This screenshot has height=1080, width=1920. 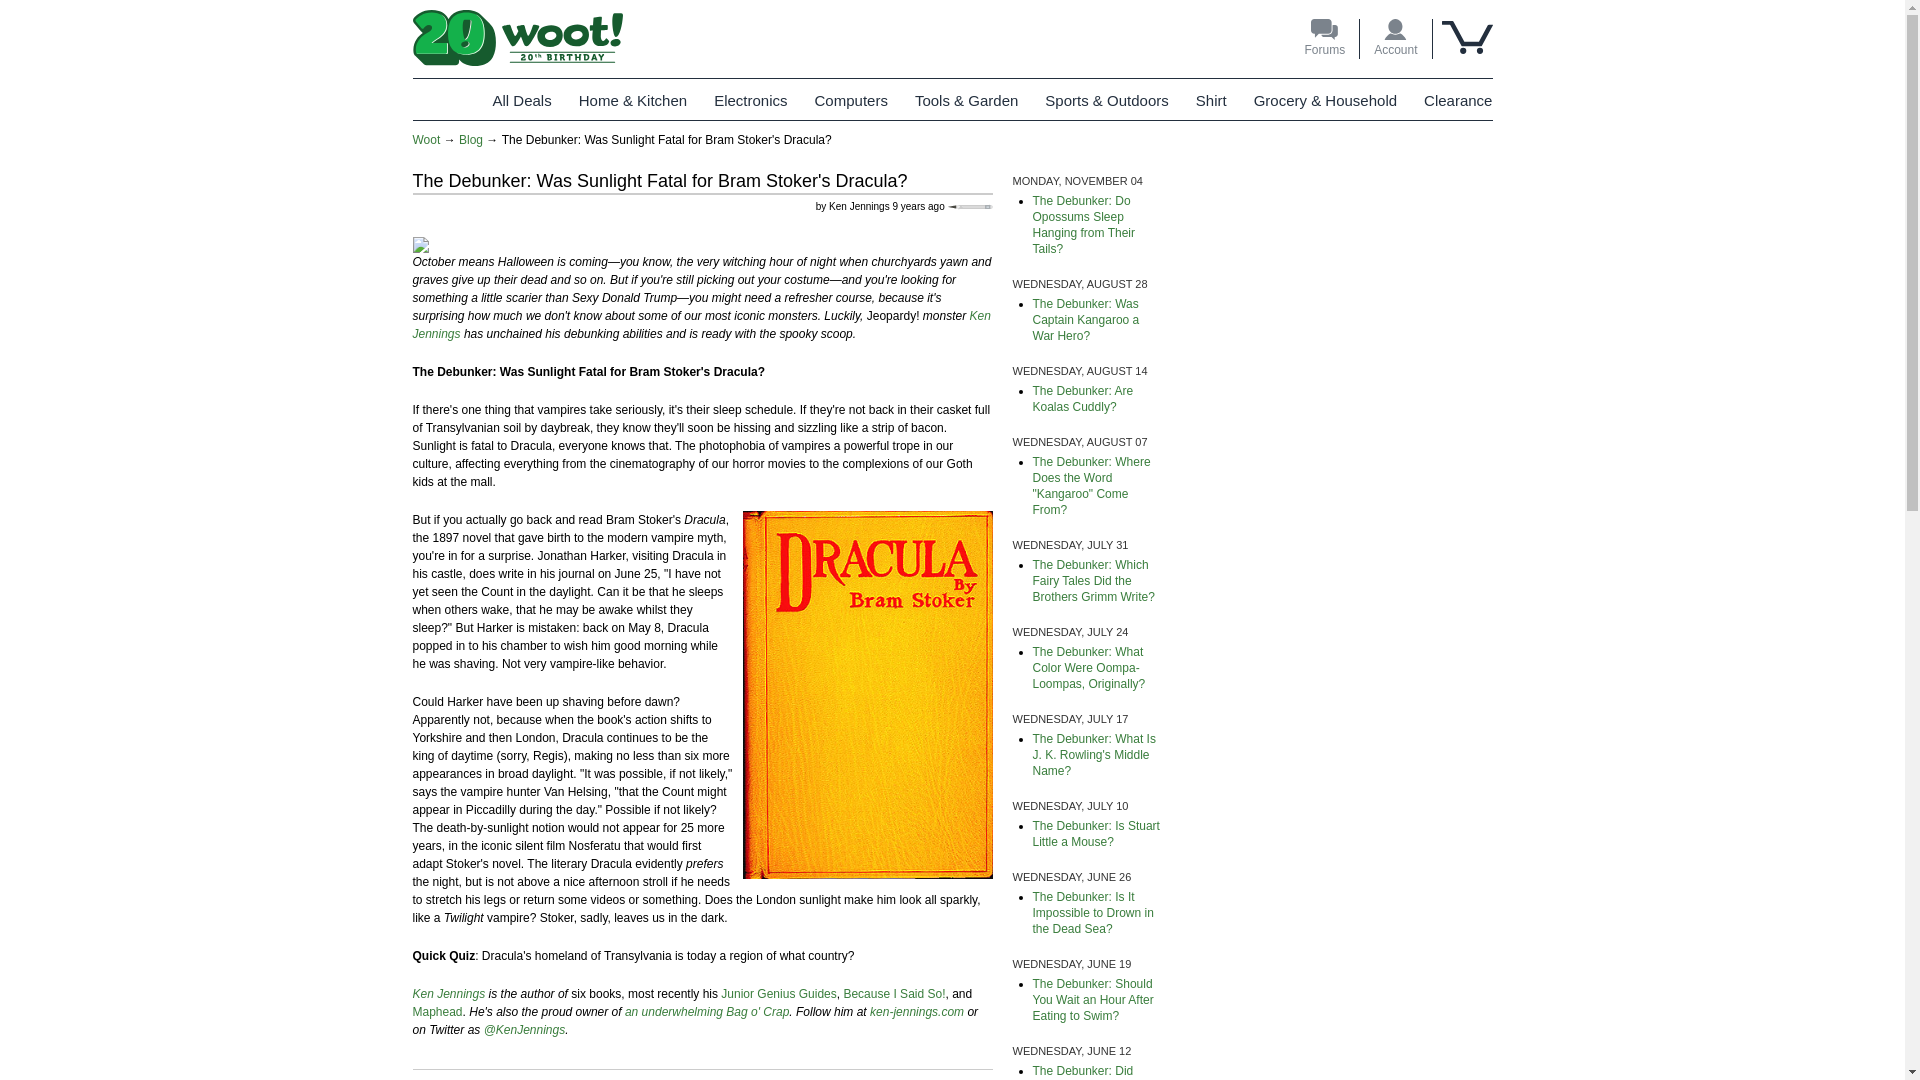 What do you see at coordinates (1085, 320) in the screenshot?
I see `The Debunker: Was Captain Kangaroo a War Hero?` at bounding box center [1085, 320].